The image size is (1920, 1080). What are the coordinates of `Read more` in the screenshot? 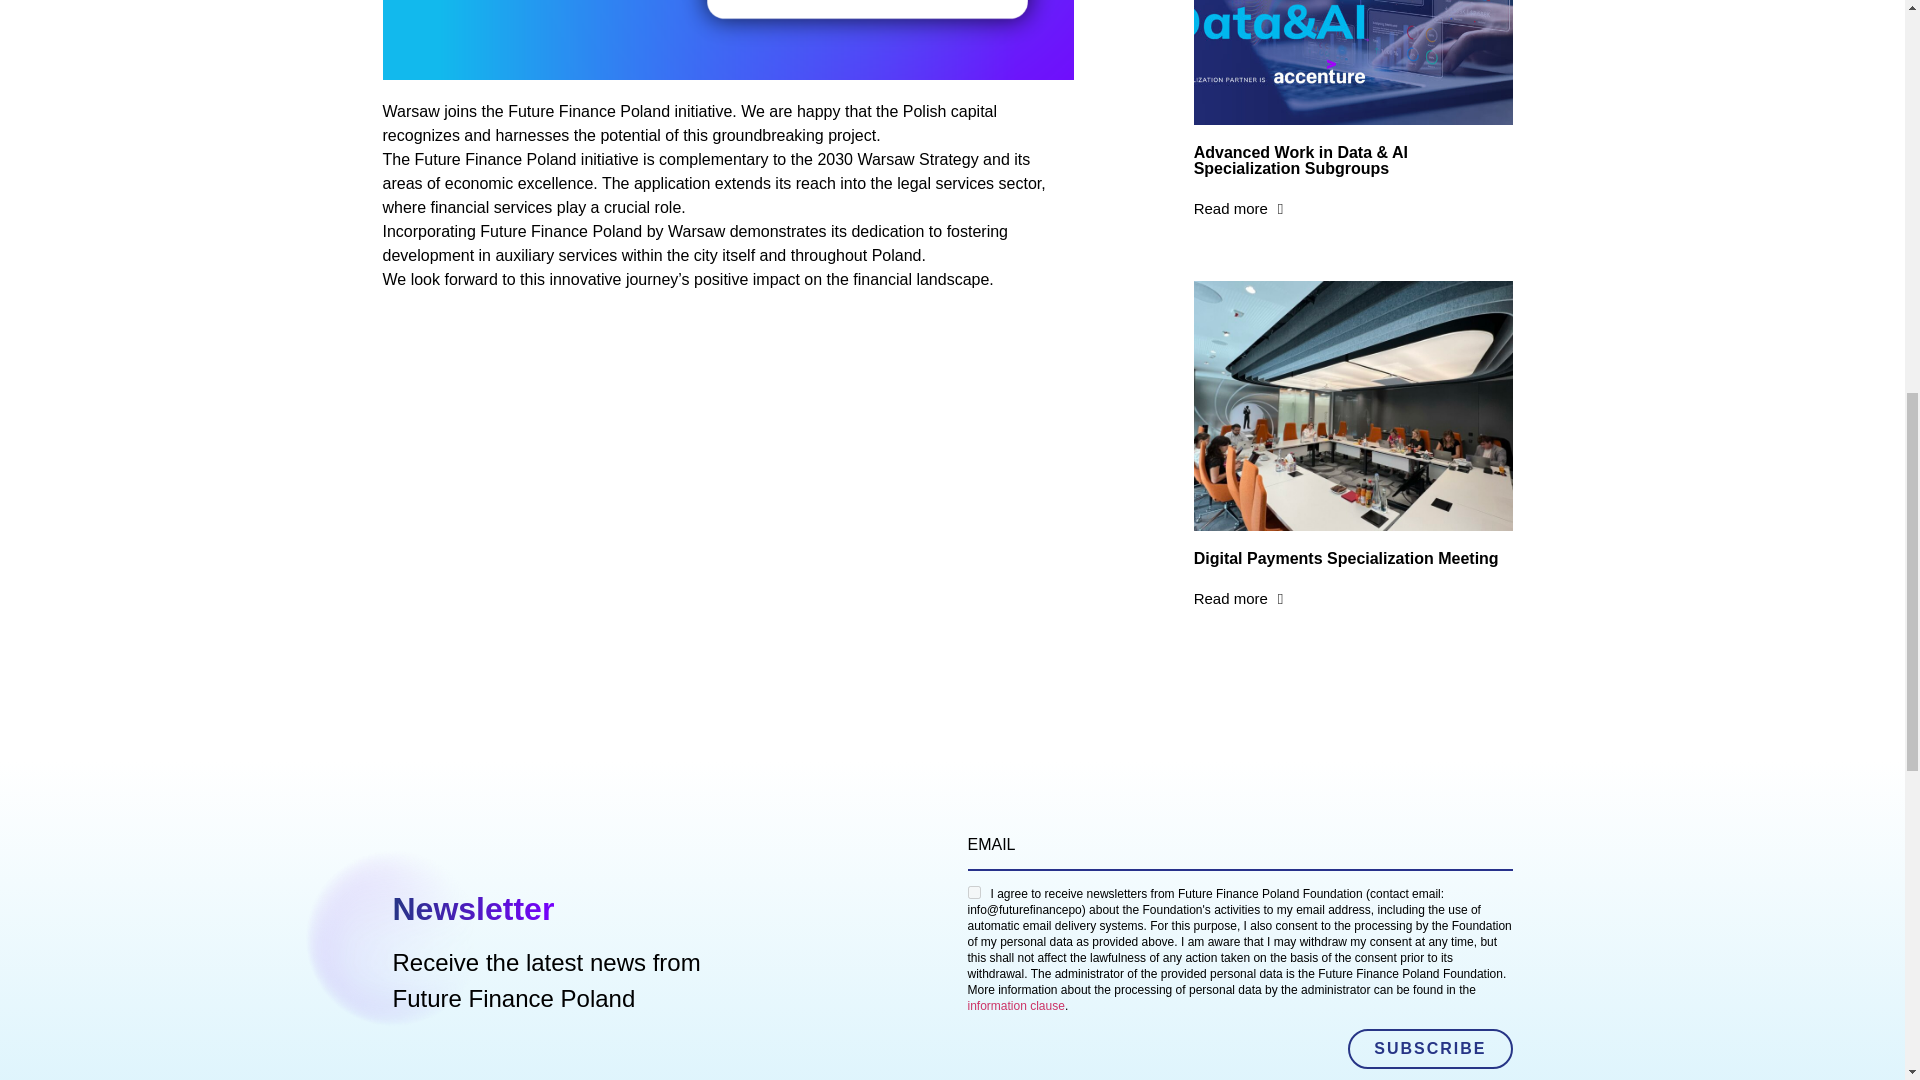 It's located at (1239, 598).